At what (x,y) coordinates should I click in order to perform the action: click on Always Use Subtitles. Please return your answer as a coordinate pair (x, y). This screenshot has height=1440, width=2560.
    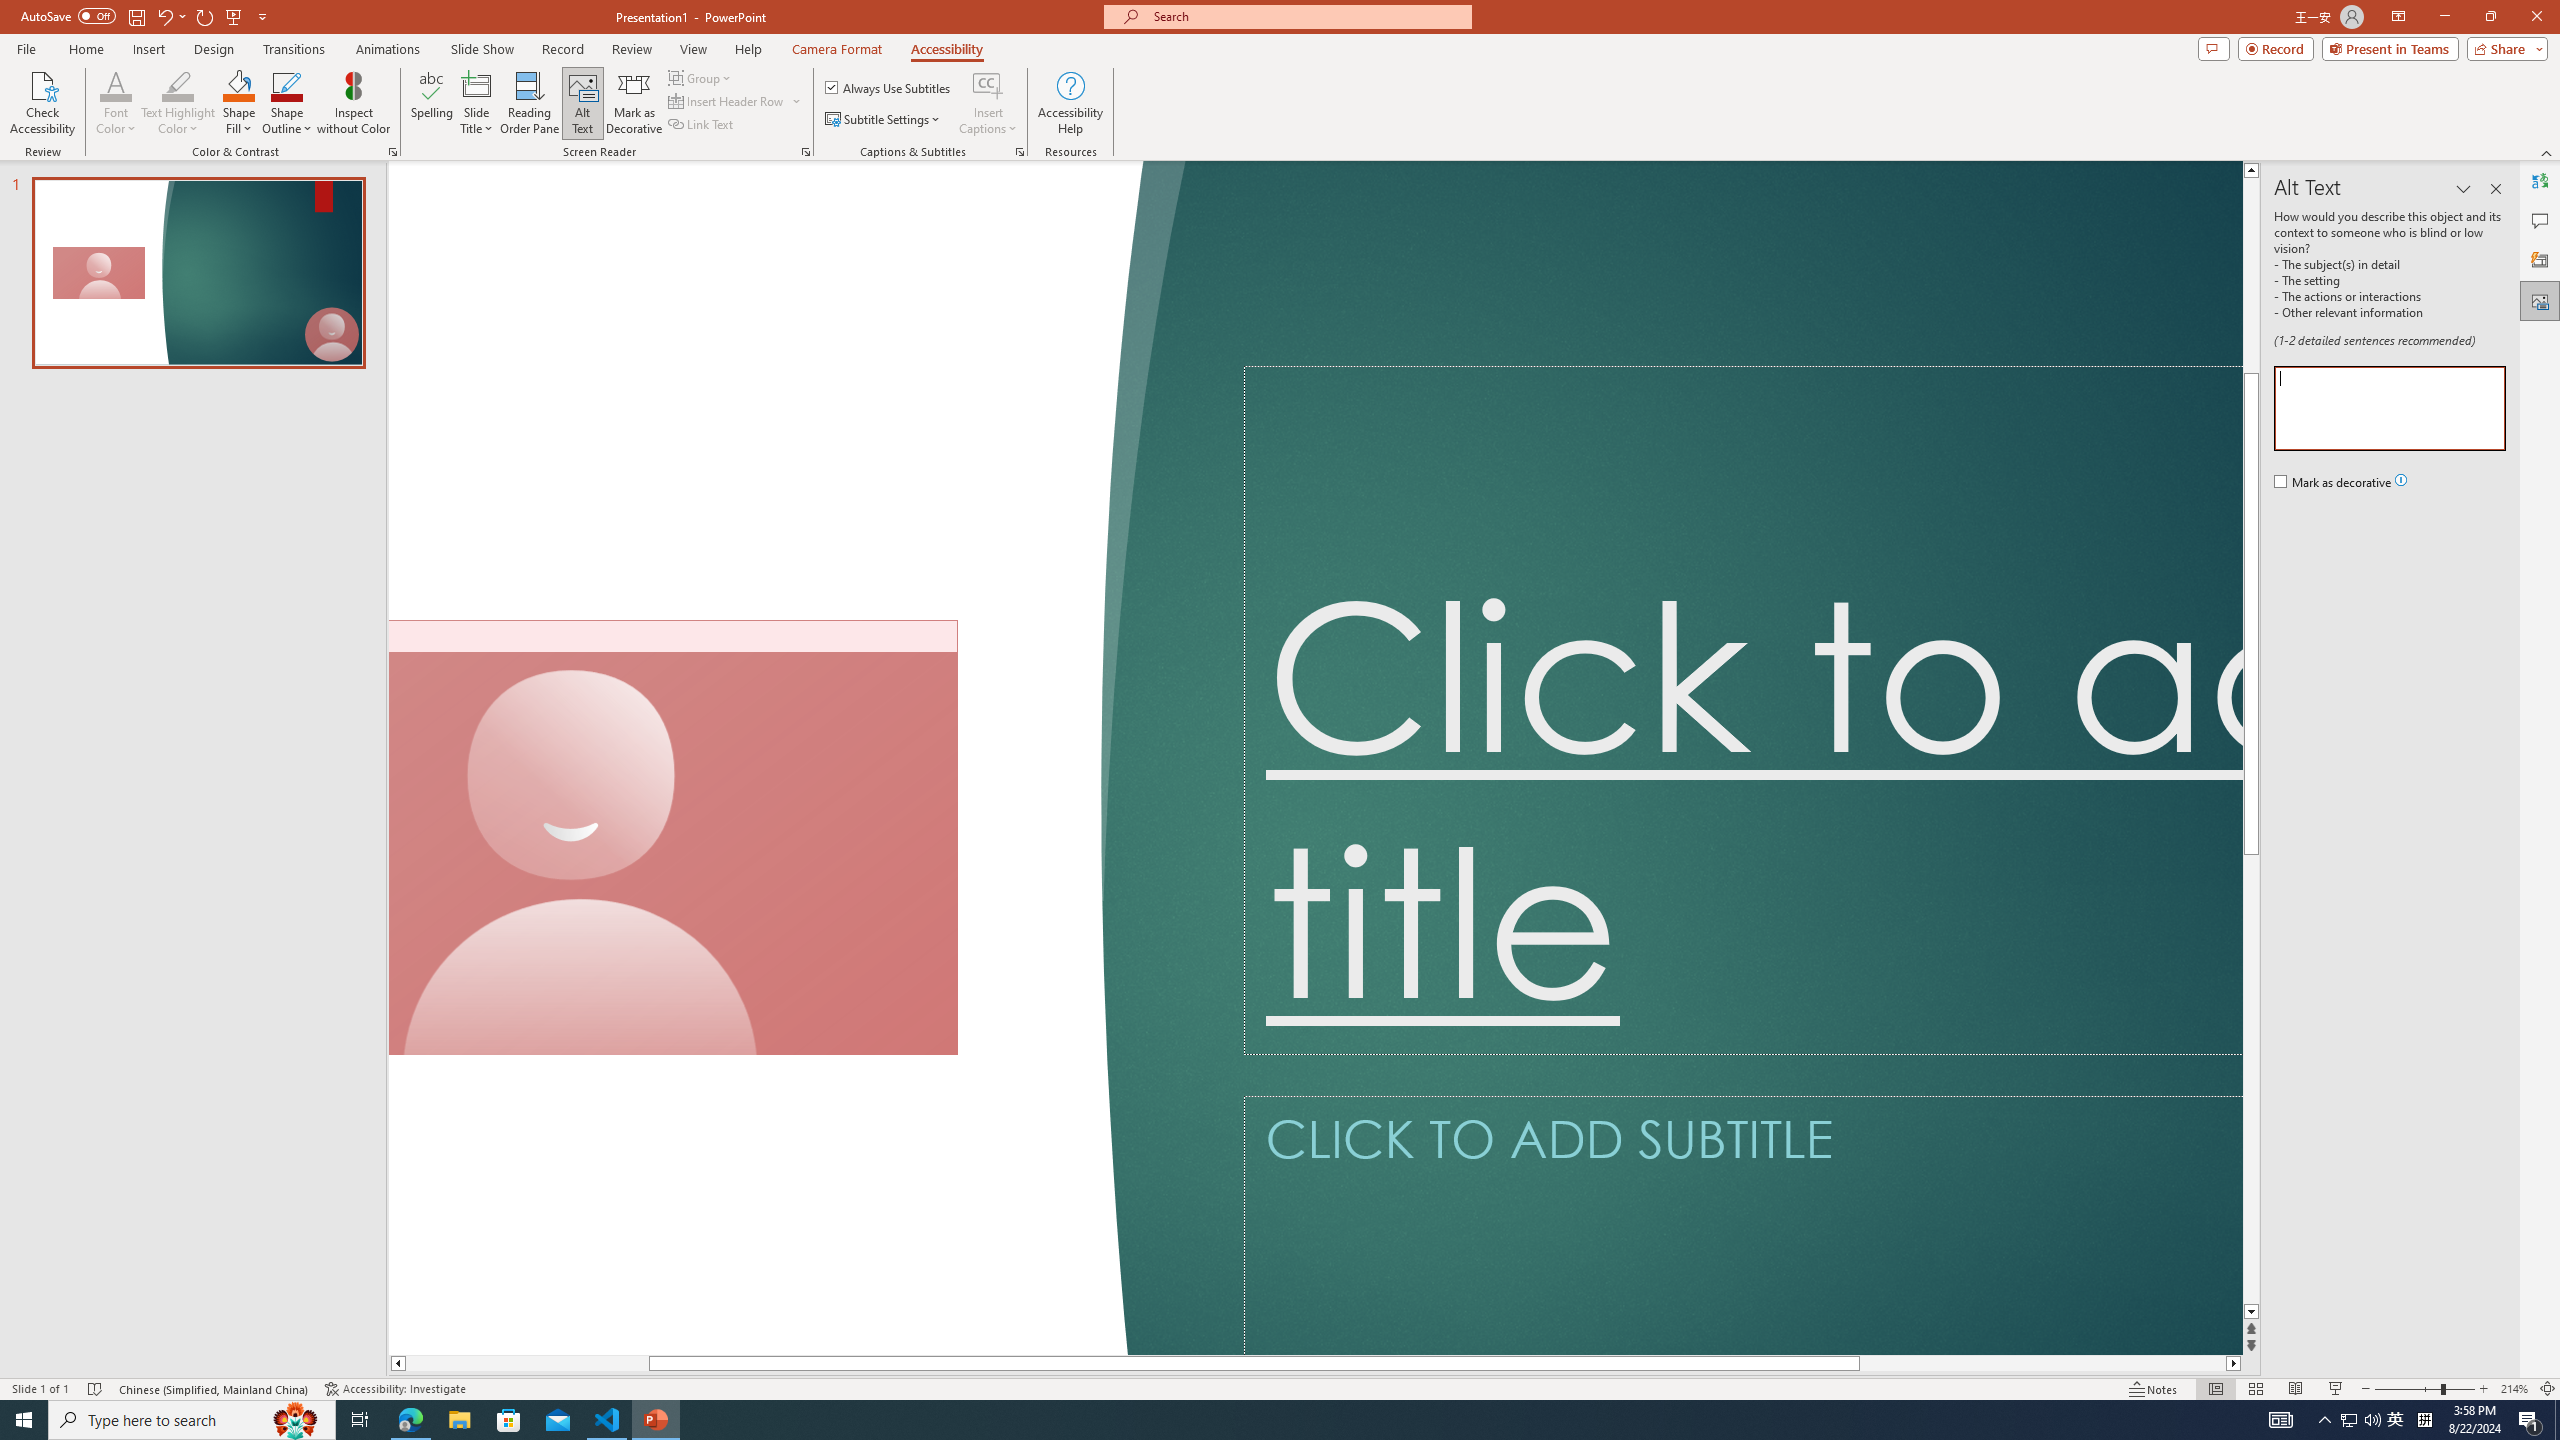
    Looking at the image, I should click on (889, 88).